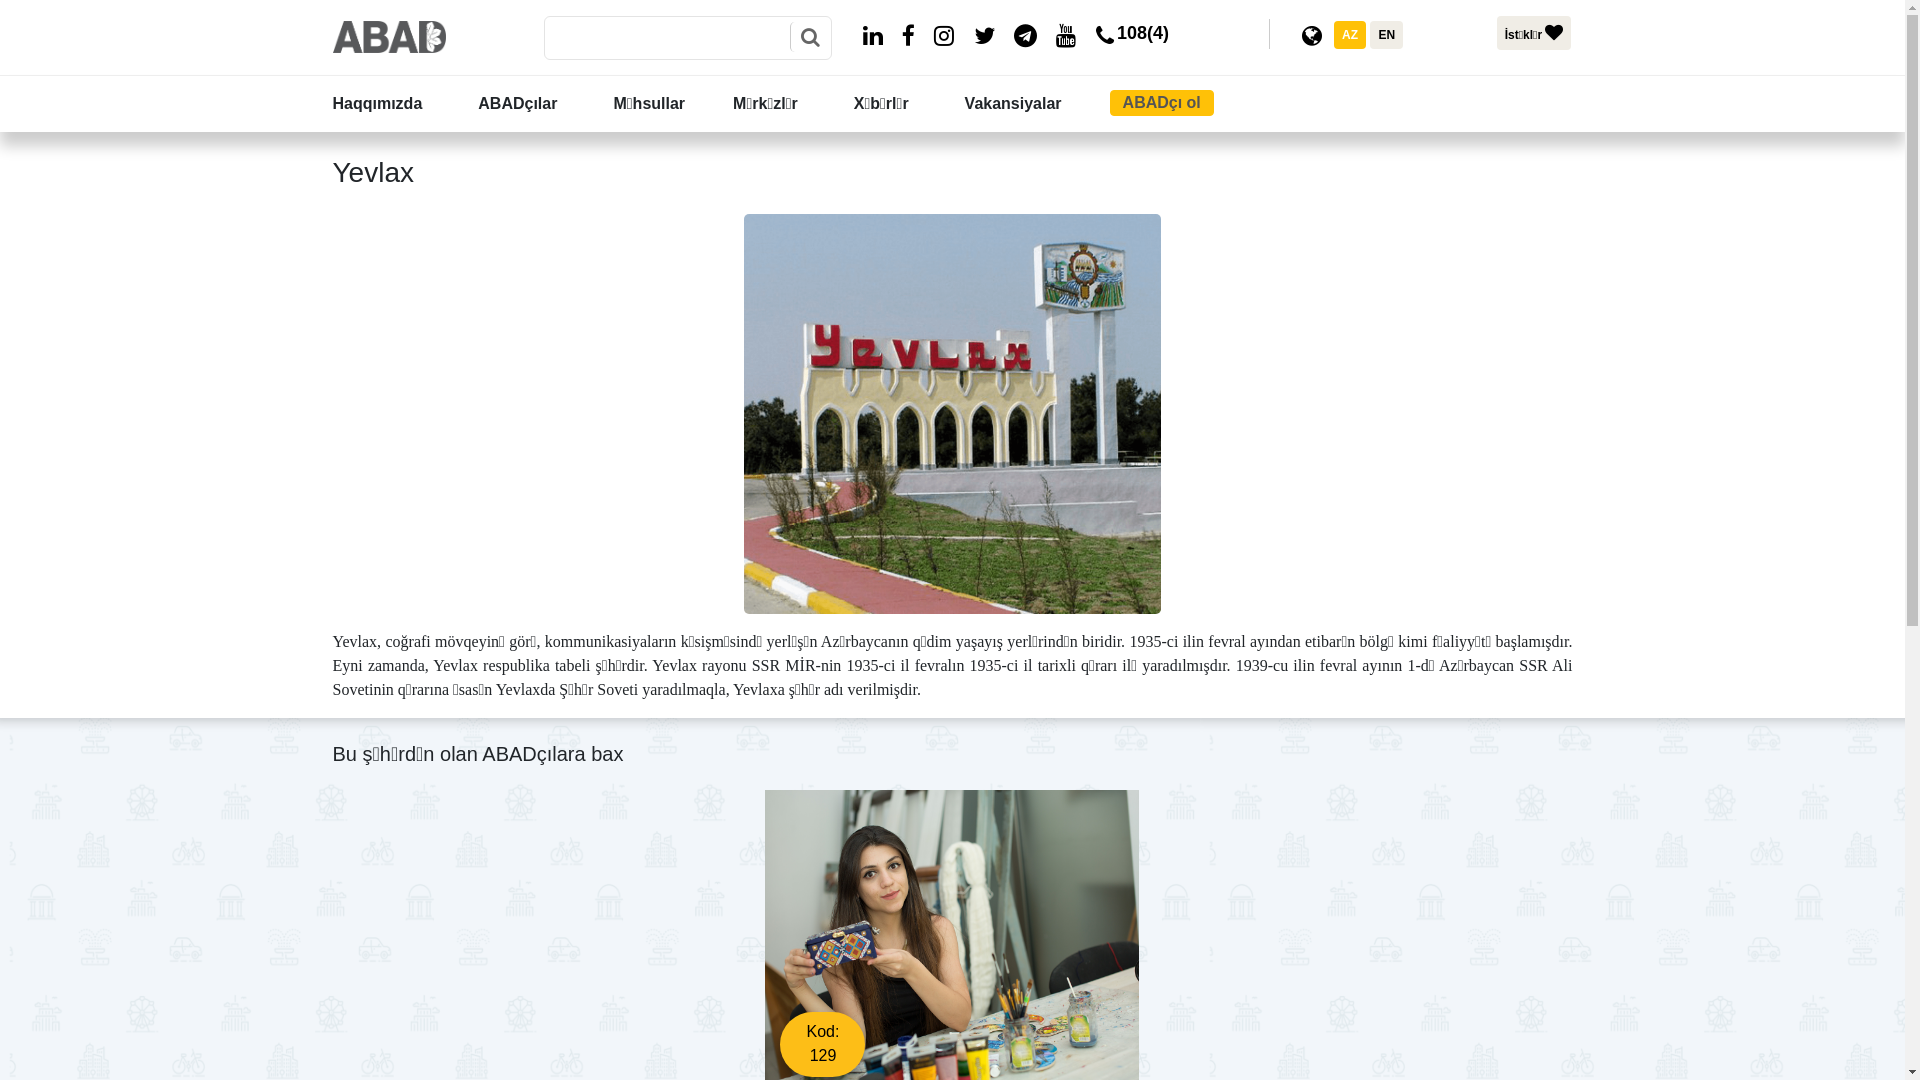 The width and height of the screenshot is (1920, 1080). I want to click on EN, so click(1386, 35).